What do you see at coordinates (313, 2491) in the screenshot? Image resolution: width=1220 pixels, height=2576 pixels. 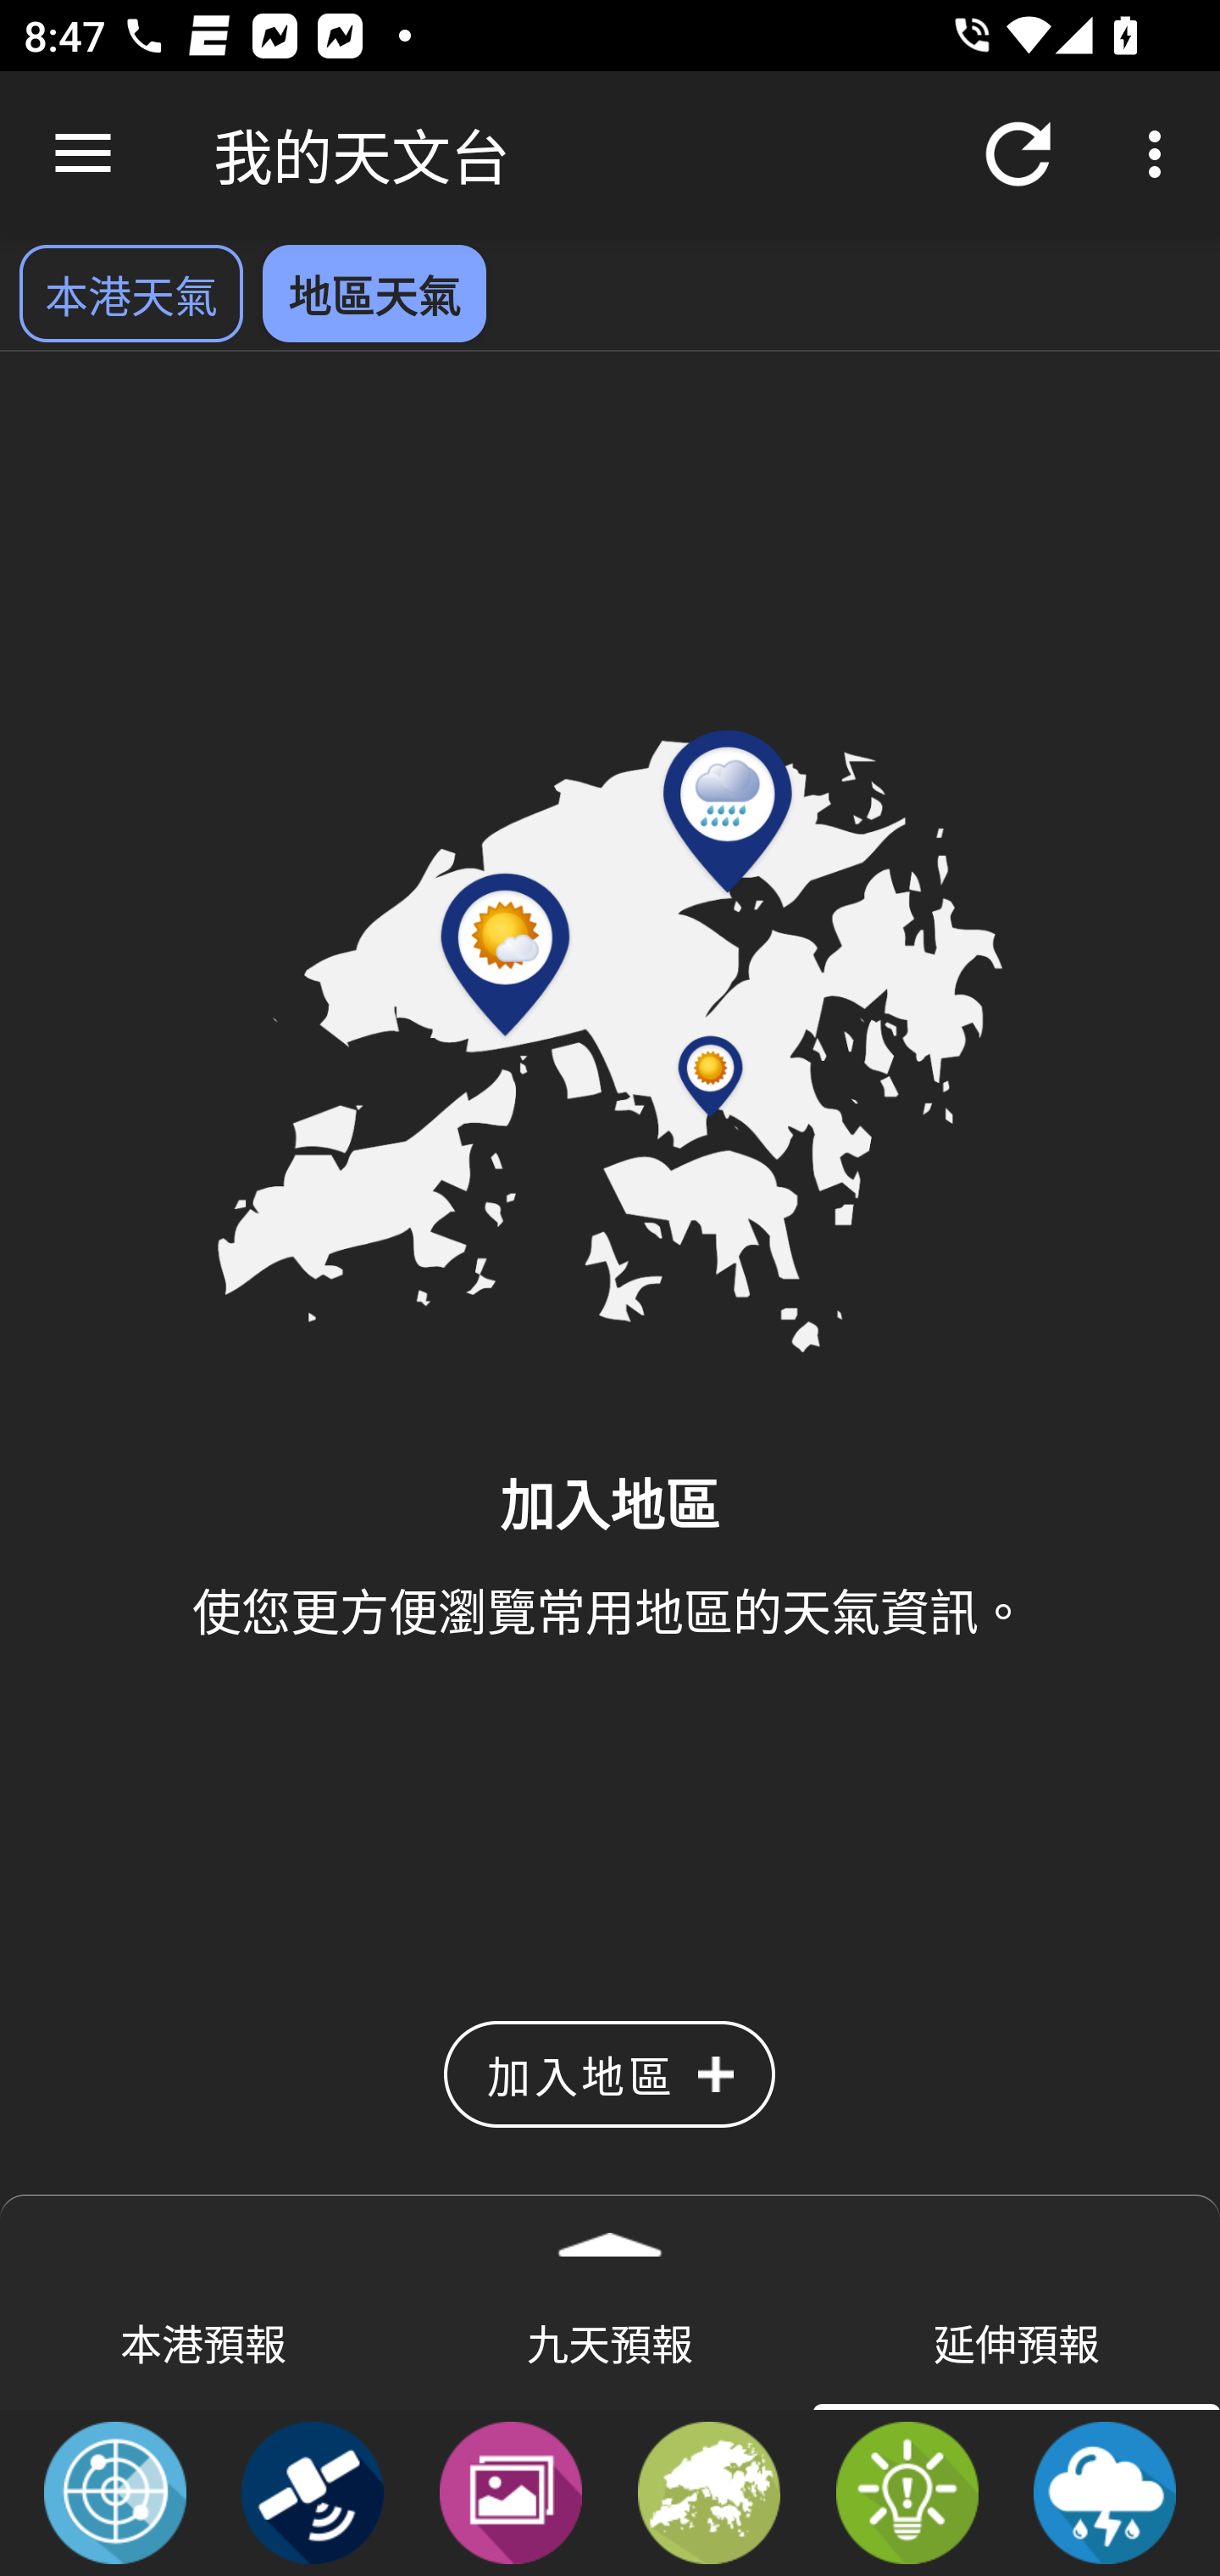 I see `衛星圖像` at bounding box center [313, 2491].